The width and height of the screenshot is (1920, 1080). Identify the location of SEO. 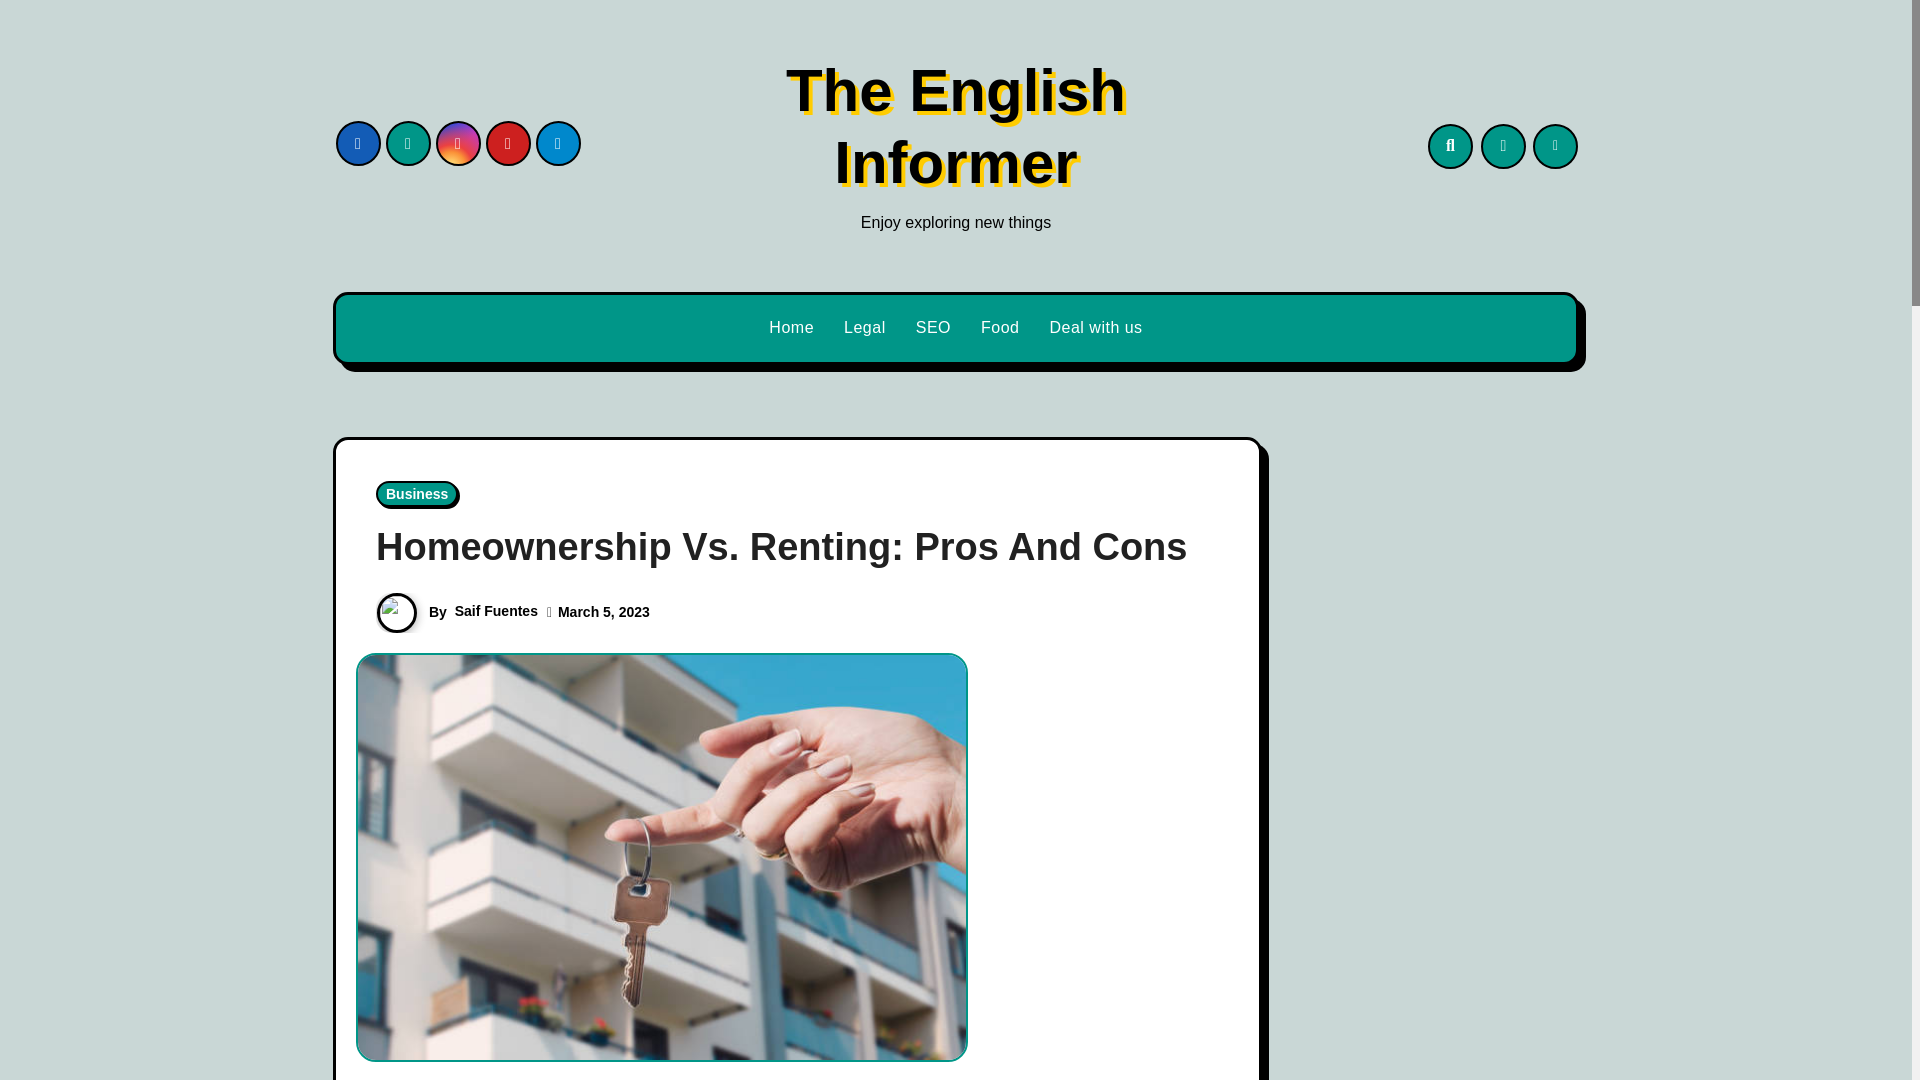
(932, 328).